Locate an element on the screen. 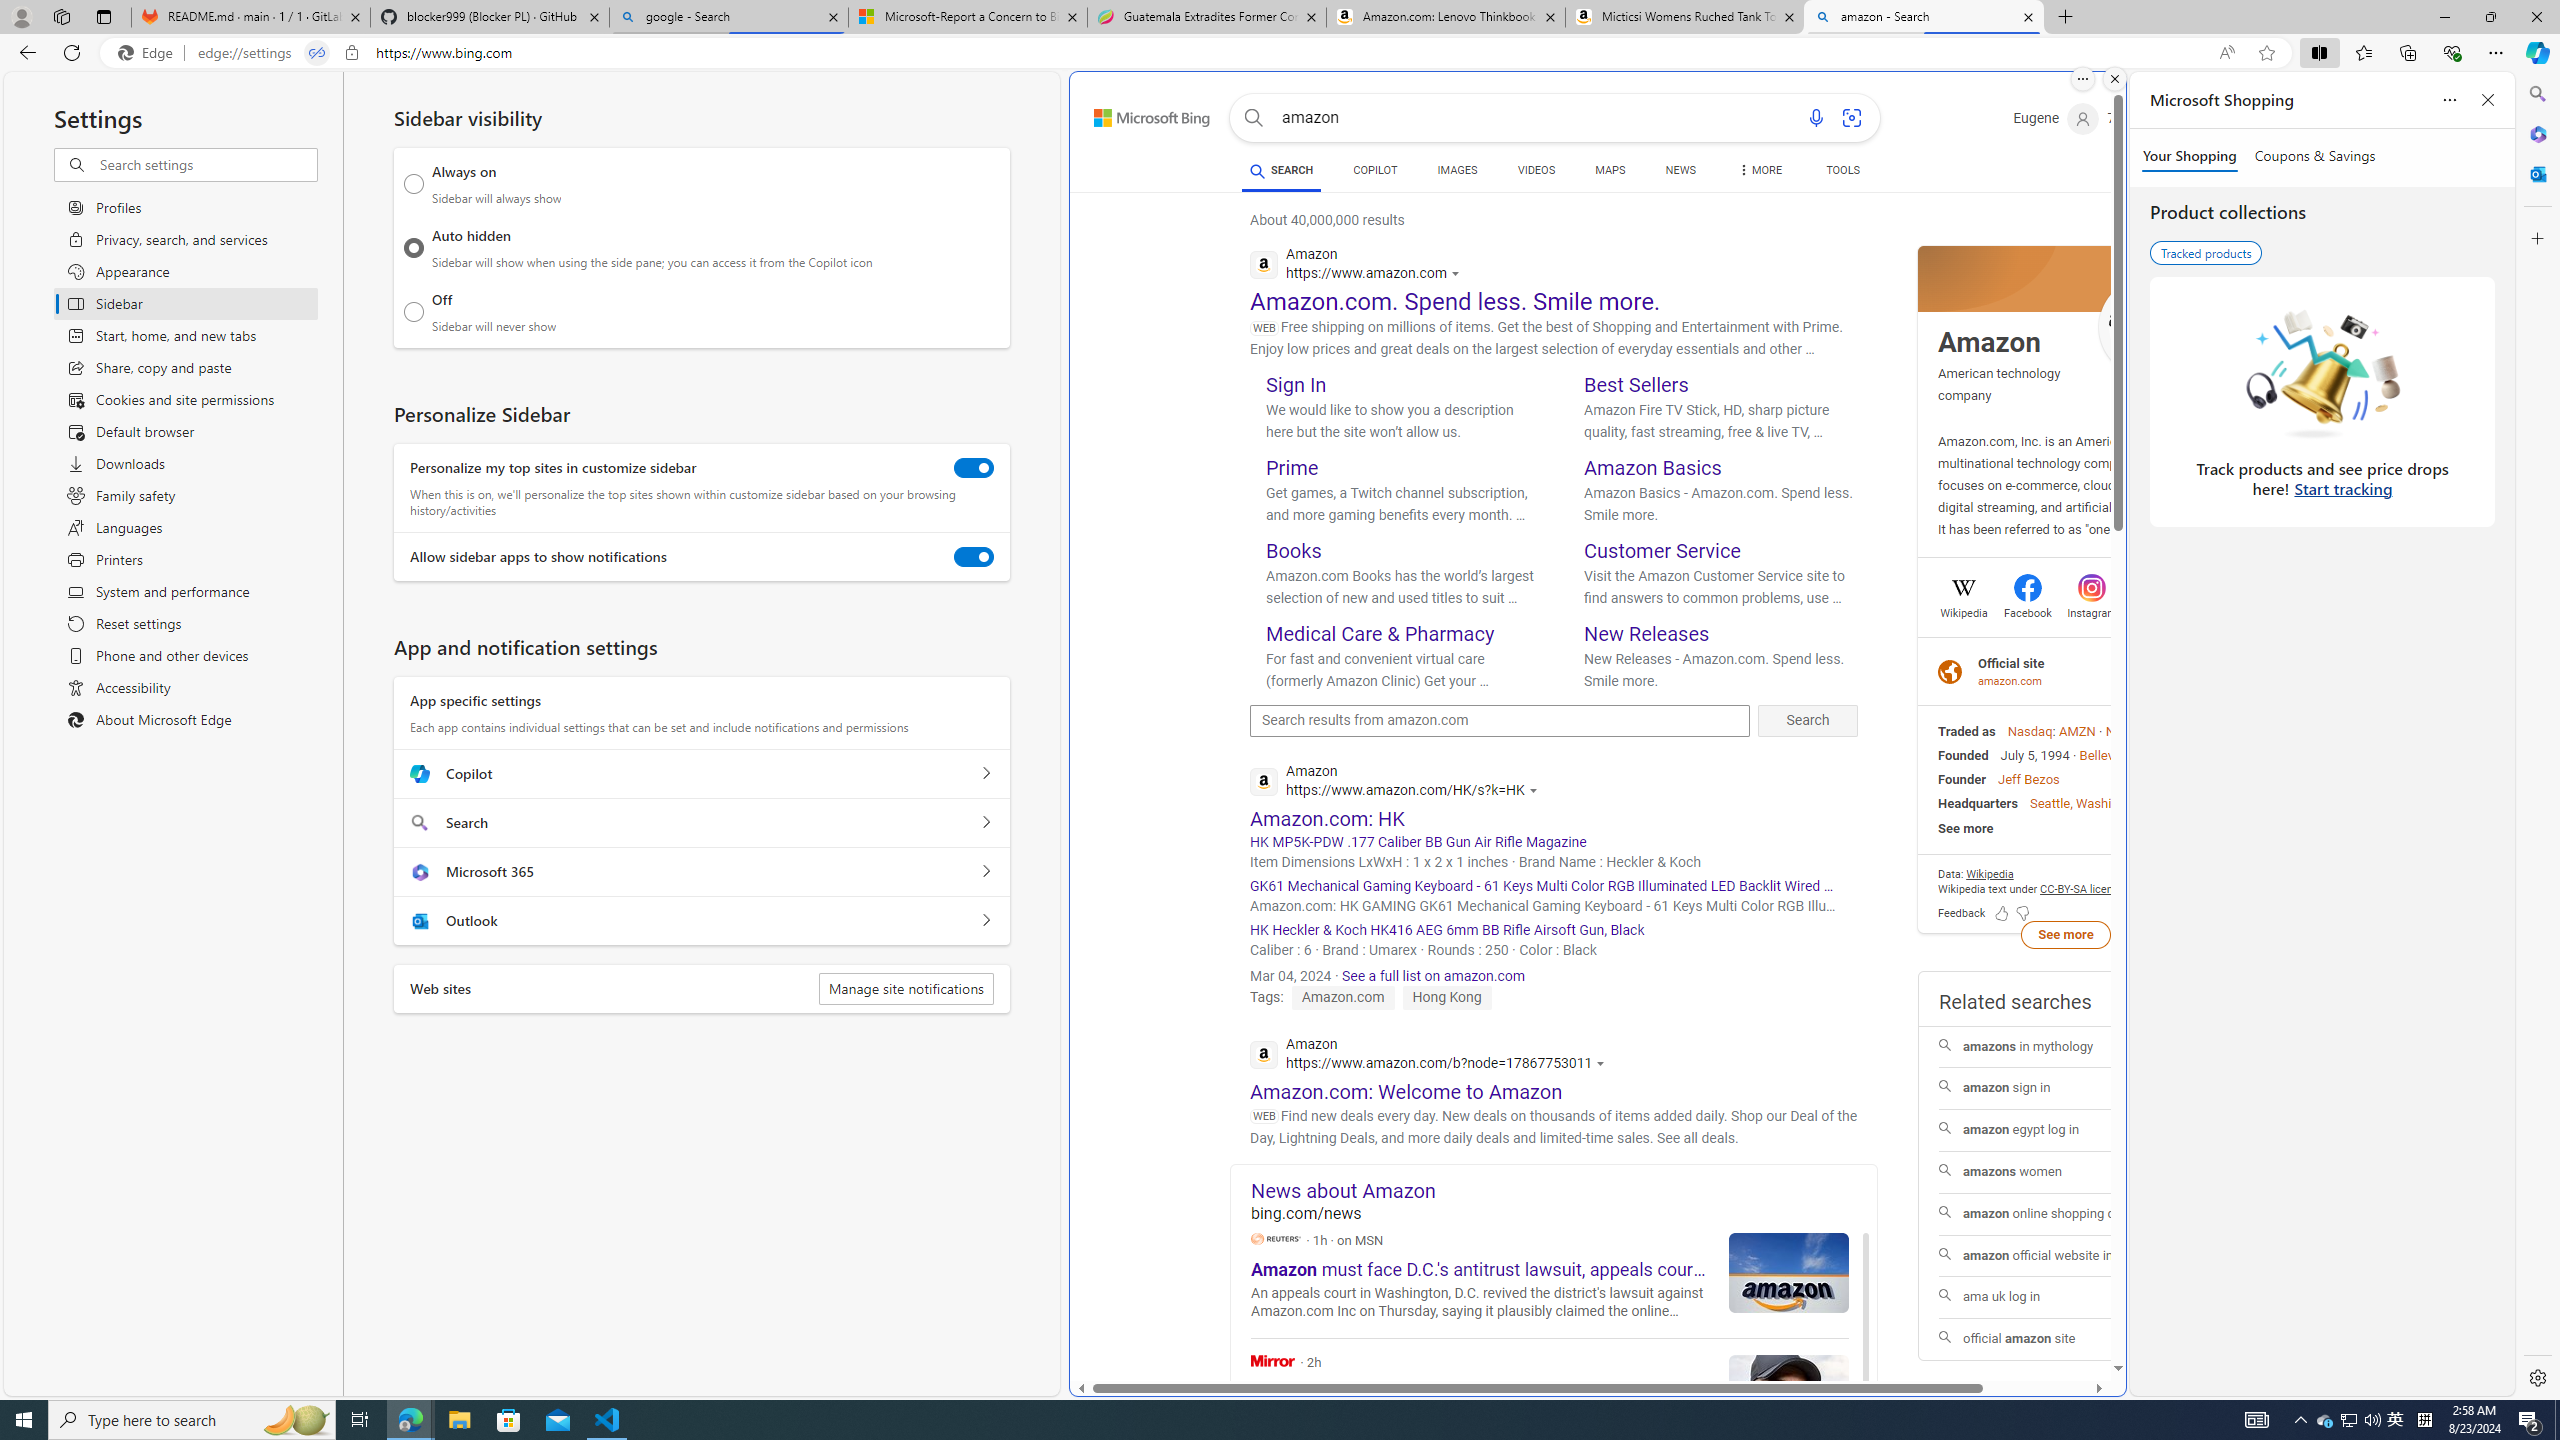 Image resolution: width=2560 pixels, height=1440 pixels. Feedback Dislike is located at coordinates (2022, 912).